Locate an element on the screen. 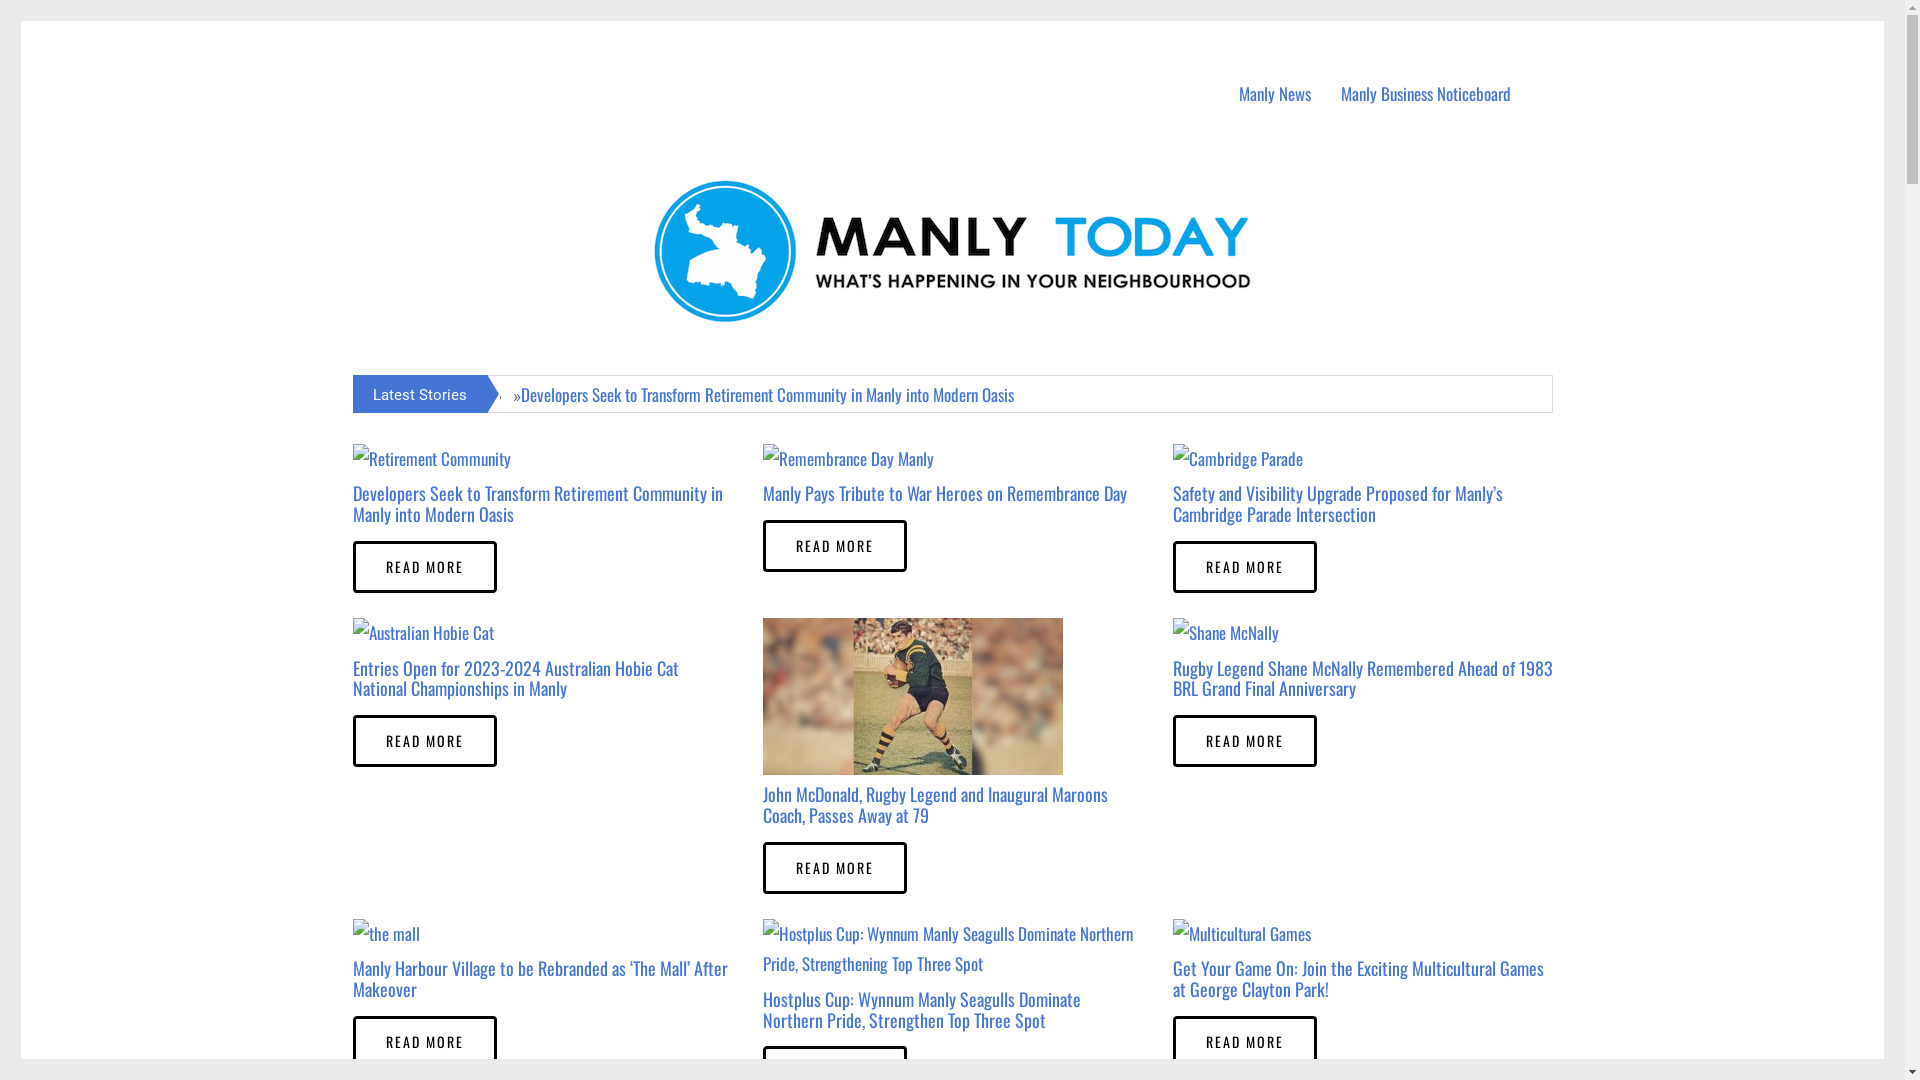 The image size is (1920, 1080). READ MORE is located at coordinates (424, 567).